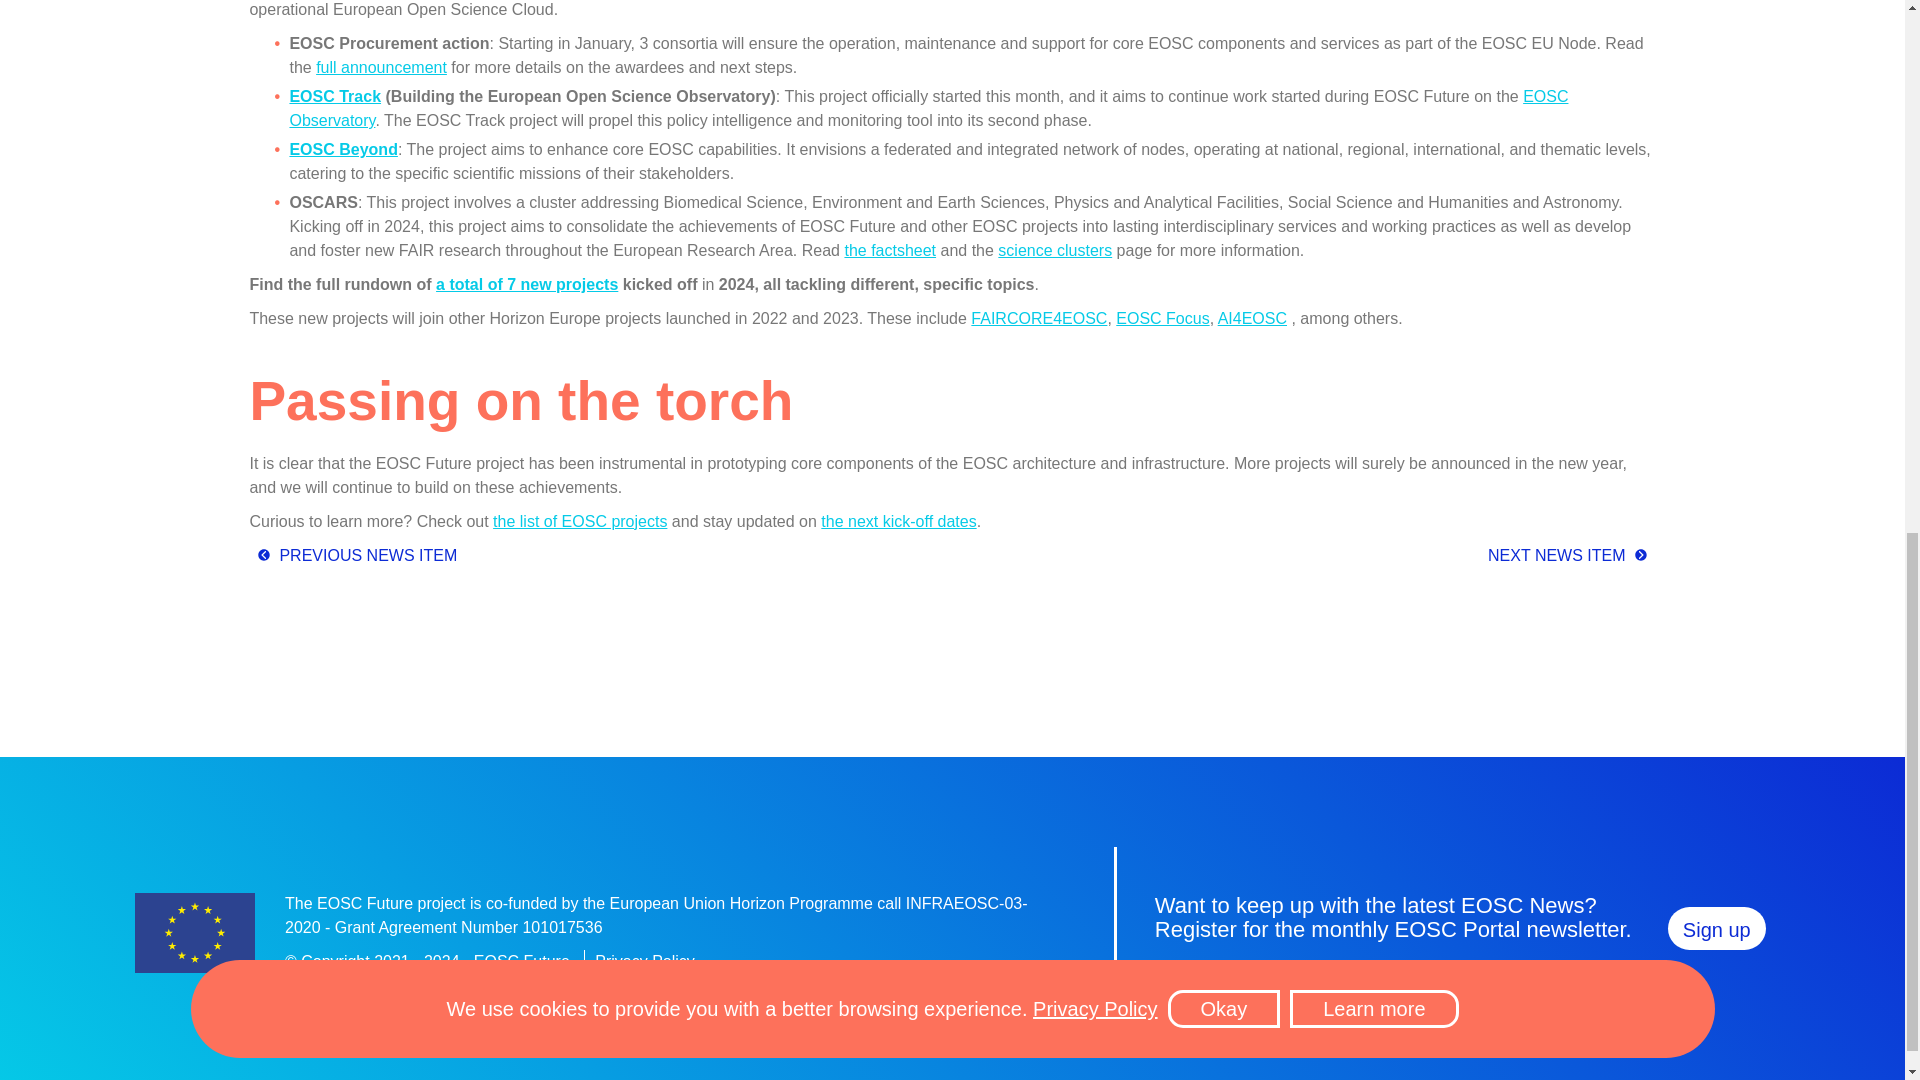 This screenshot has width=1920, height=1080. Describe the element at coordinates (343, 149) in the screenshot. I see `EOSC Beyond` at that location.